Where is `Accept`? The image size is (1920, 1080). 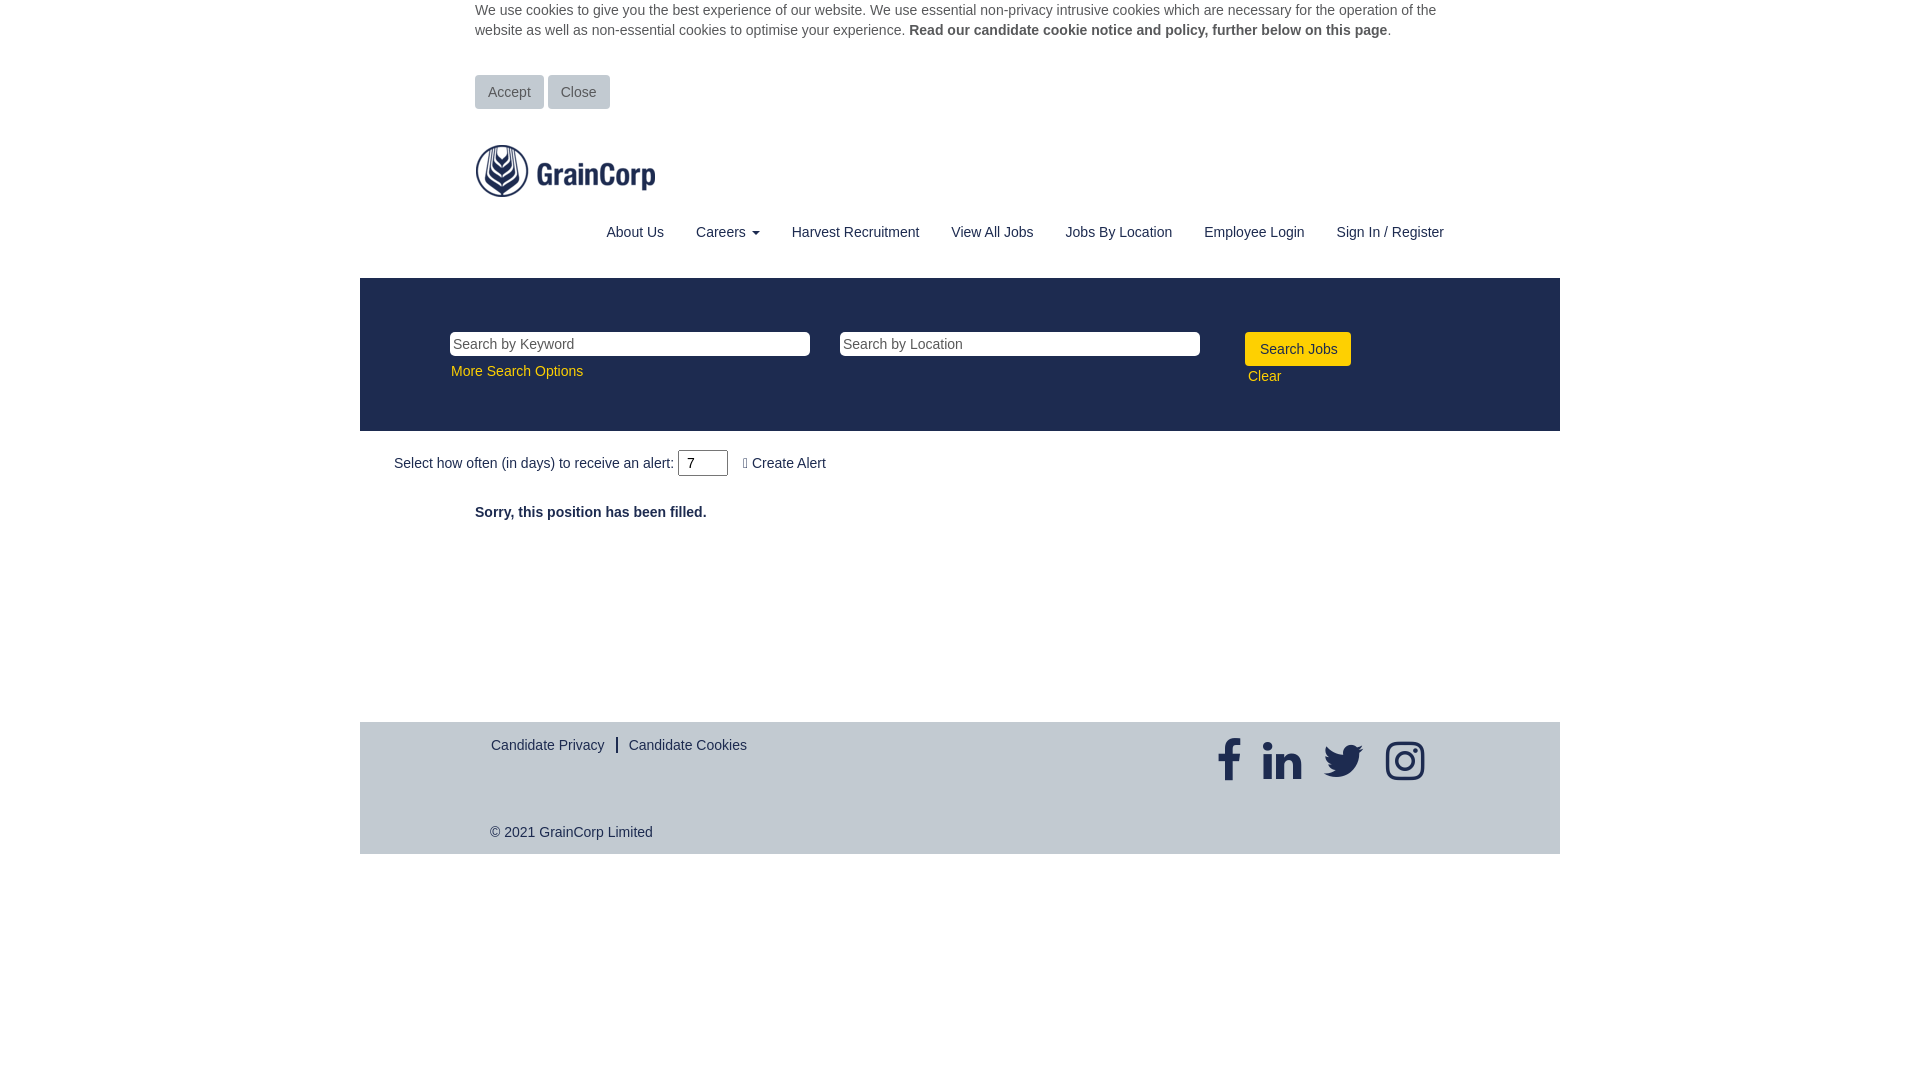 Accept is located at coordinates (510, 92).